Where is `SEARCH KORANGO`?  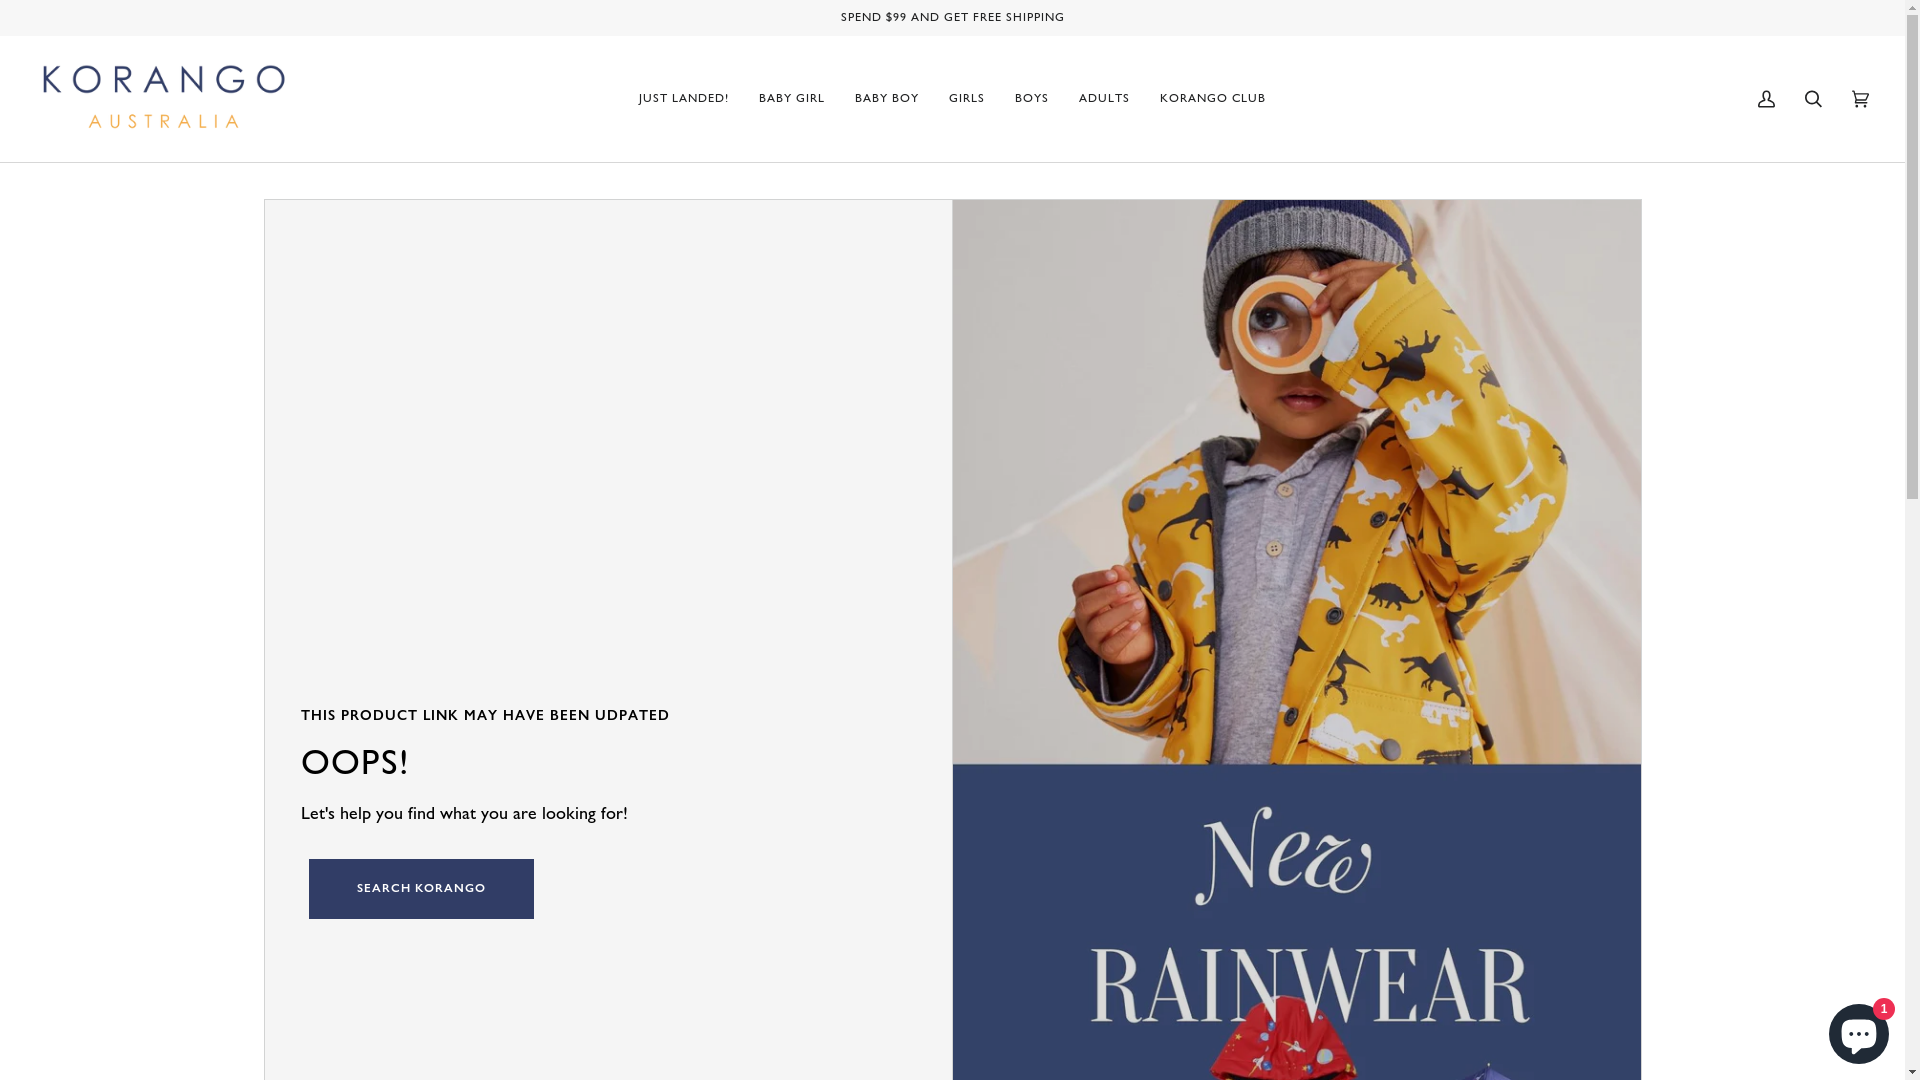
SEARCH KORANGO is located at coordinates (420, 889).